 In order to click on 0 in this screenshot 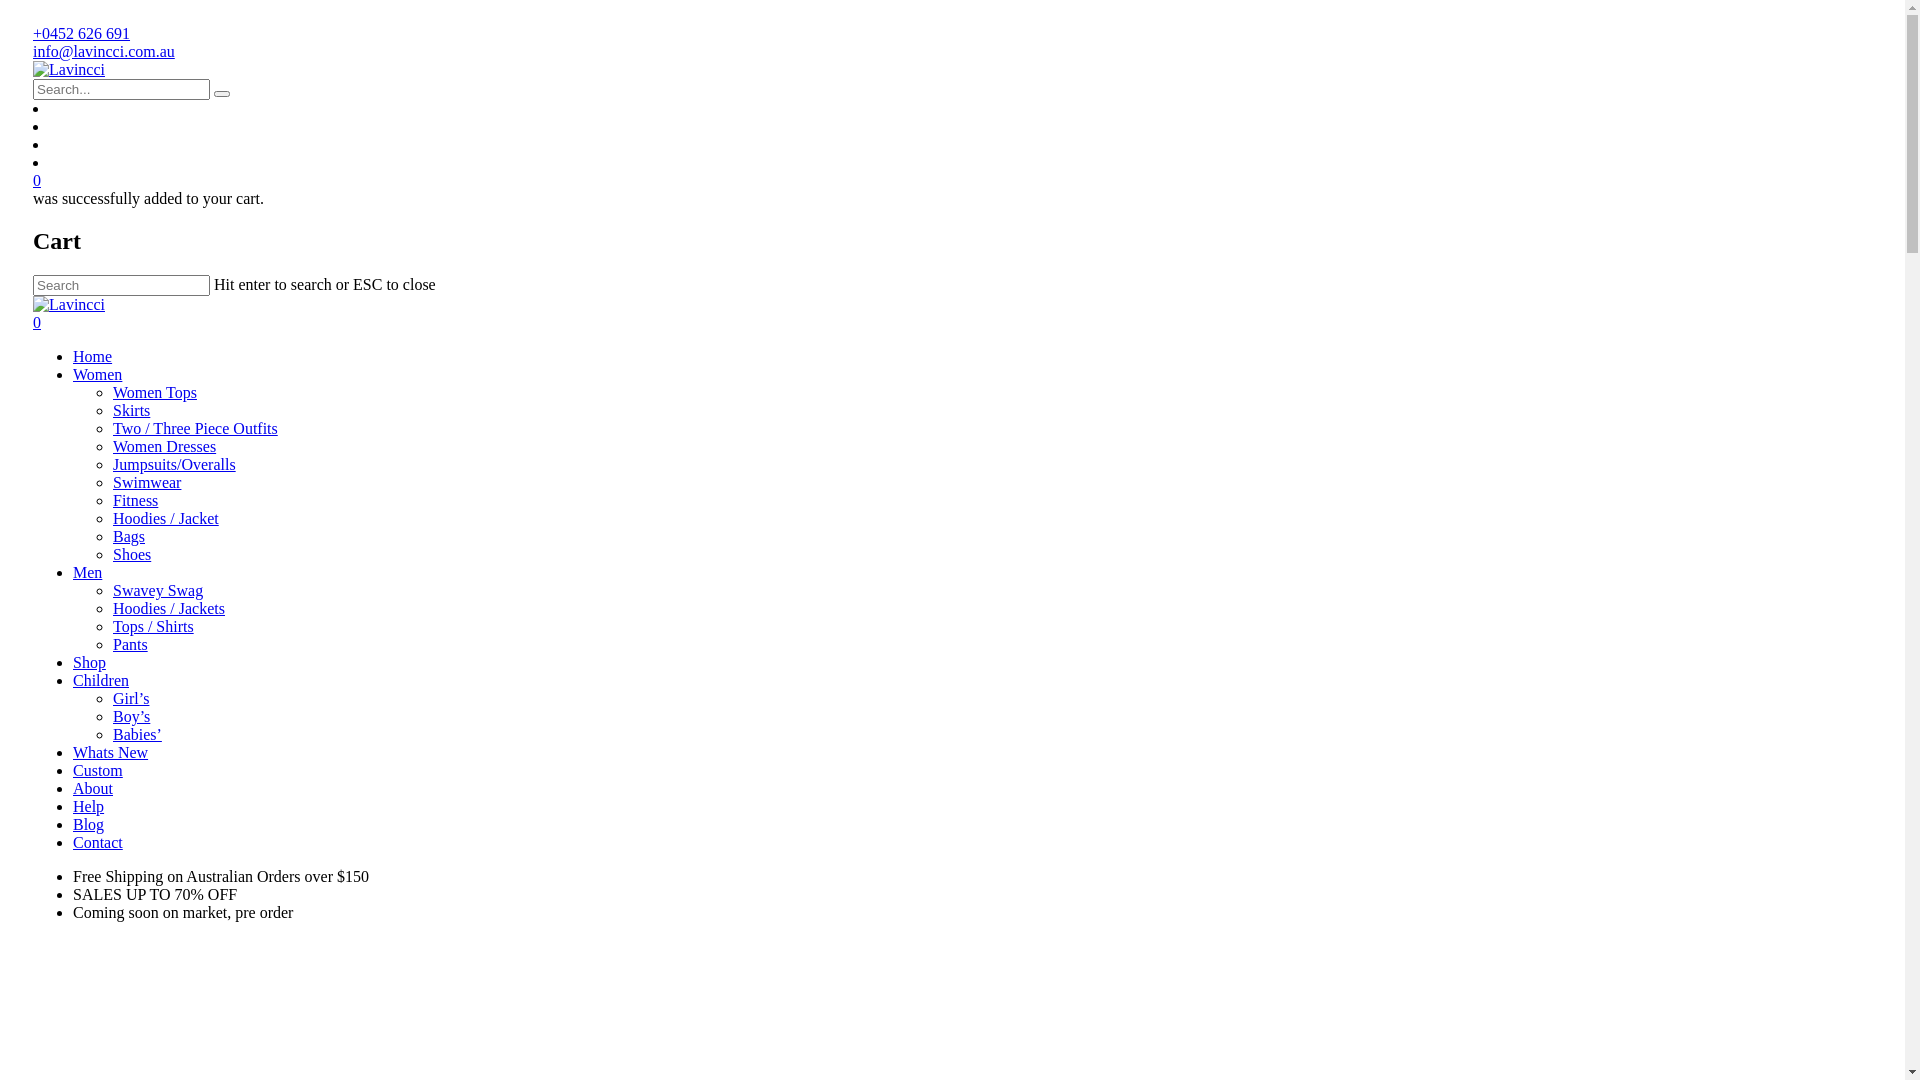, I will do `click(952, 181)`.